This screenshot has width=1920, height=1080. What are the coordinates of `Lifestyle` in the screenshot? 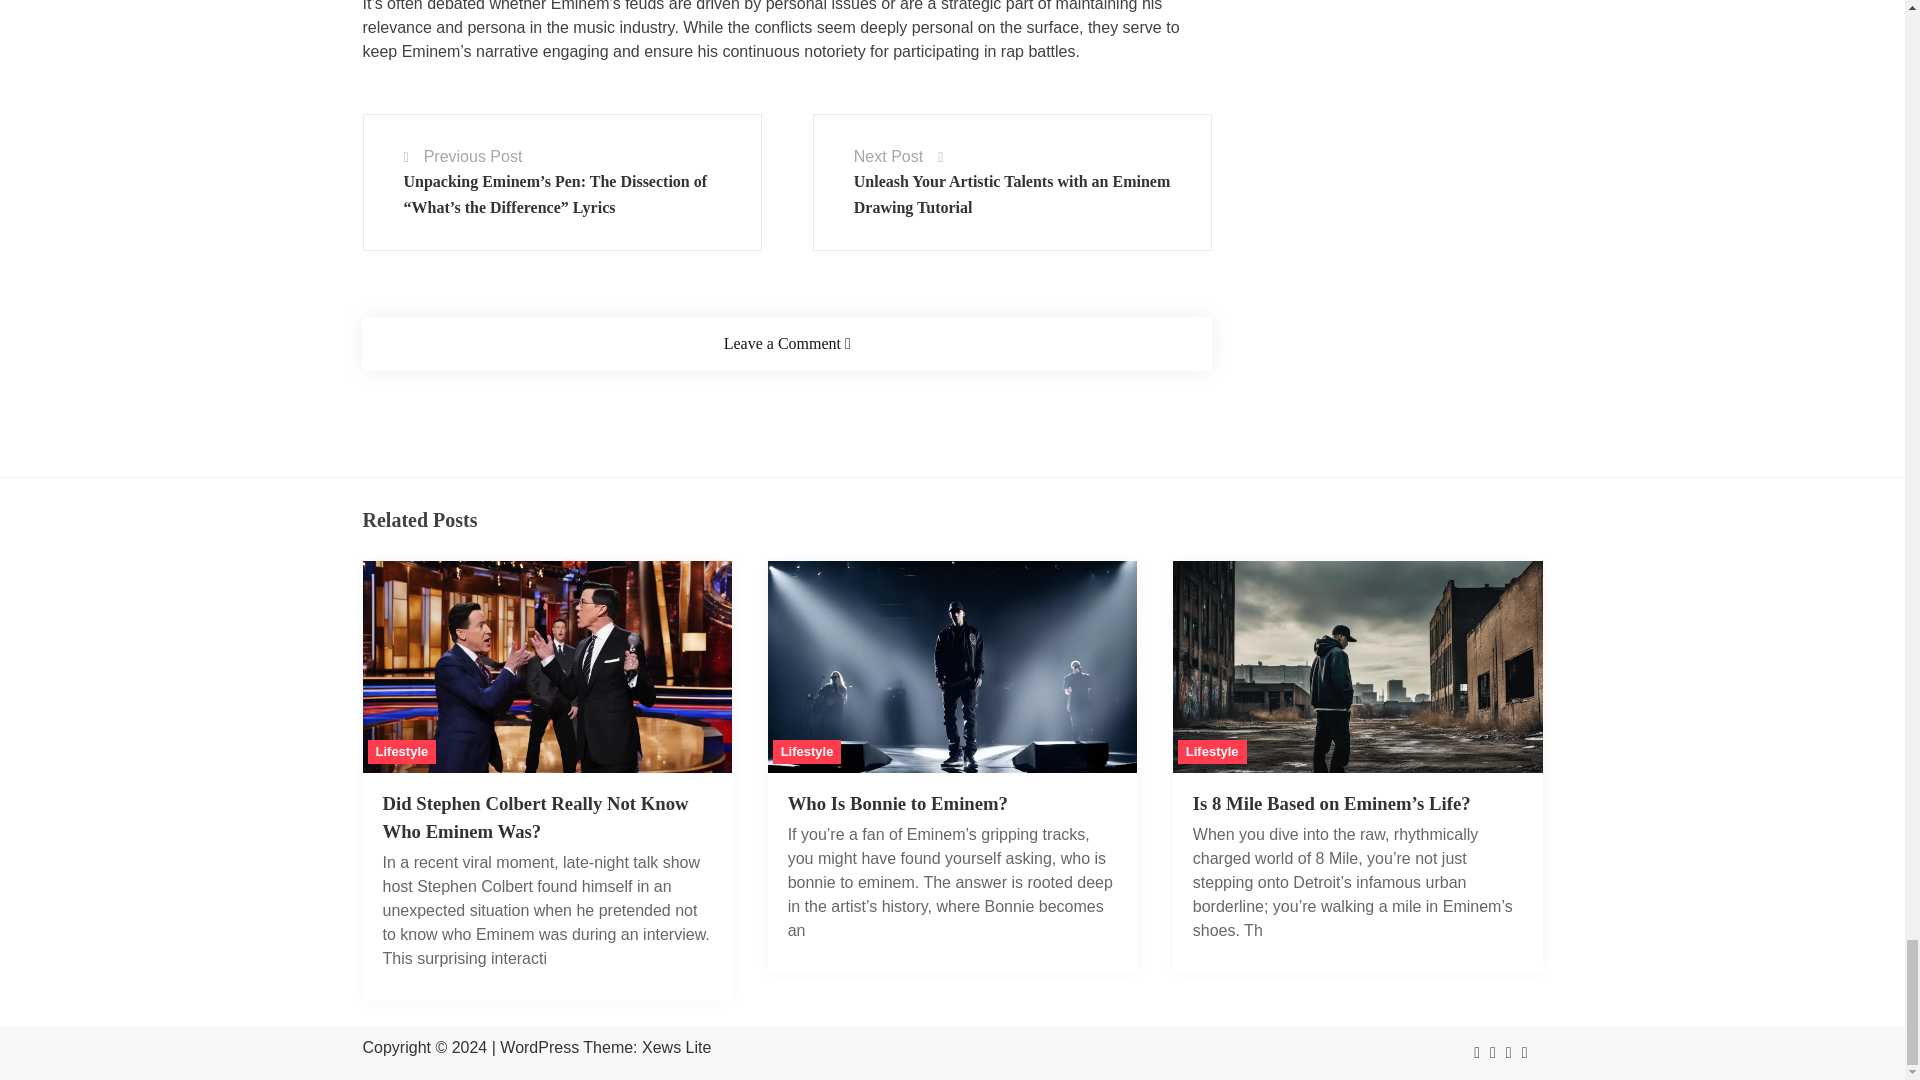 It's located at (402, 751).